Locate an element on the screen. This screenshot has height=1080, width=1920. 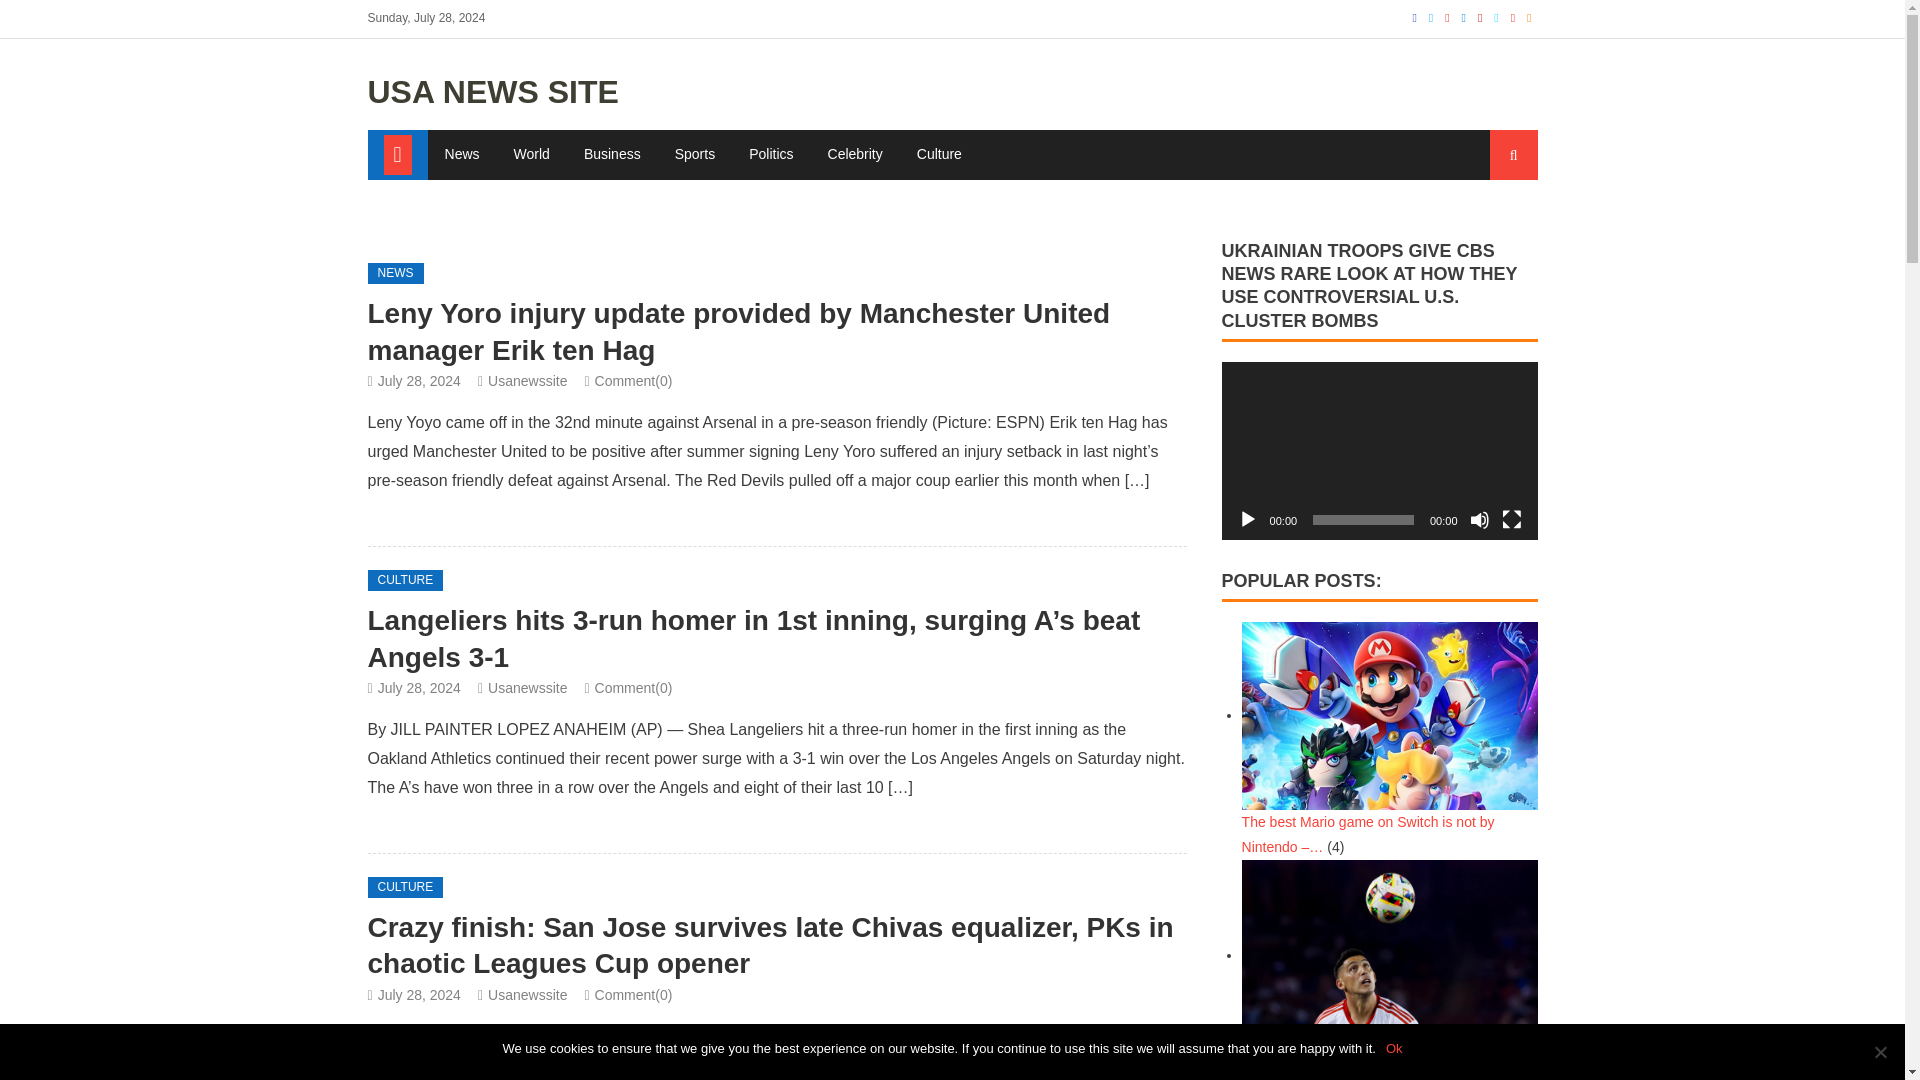
July 28, 2024 is located at coordinates (419, 380).